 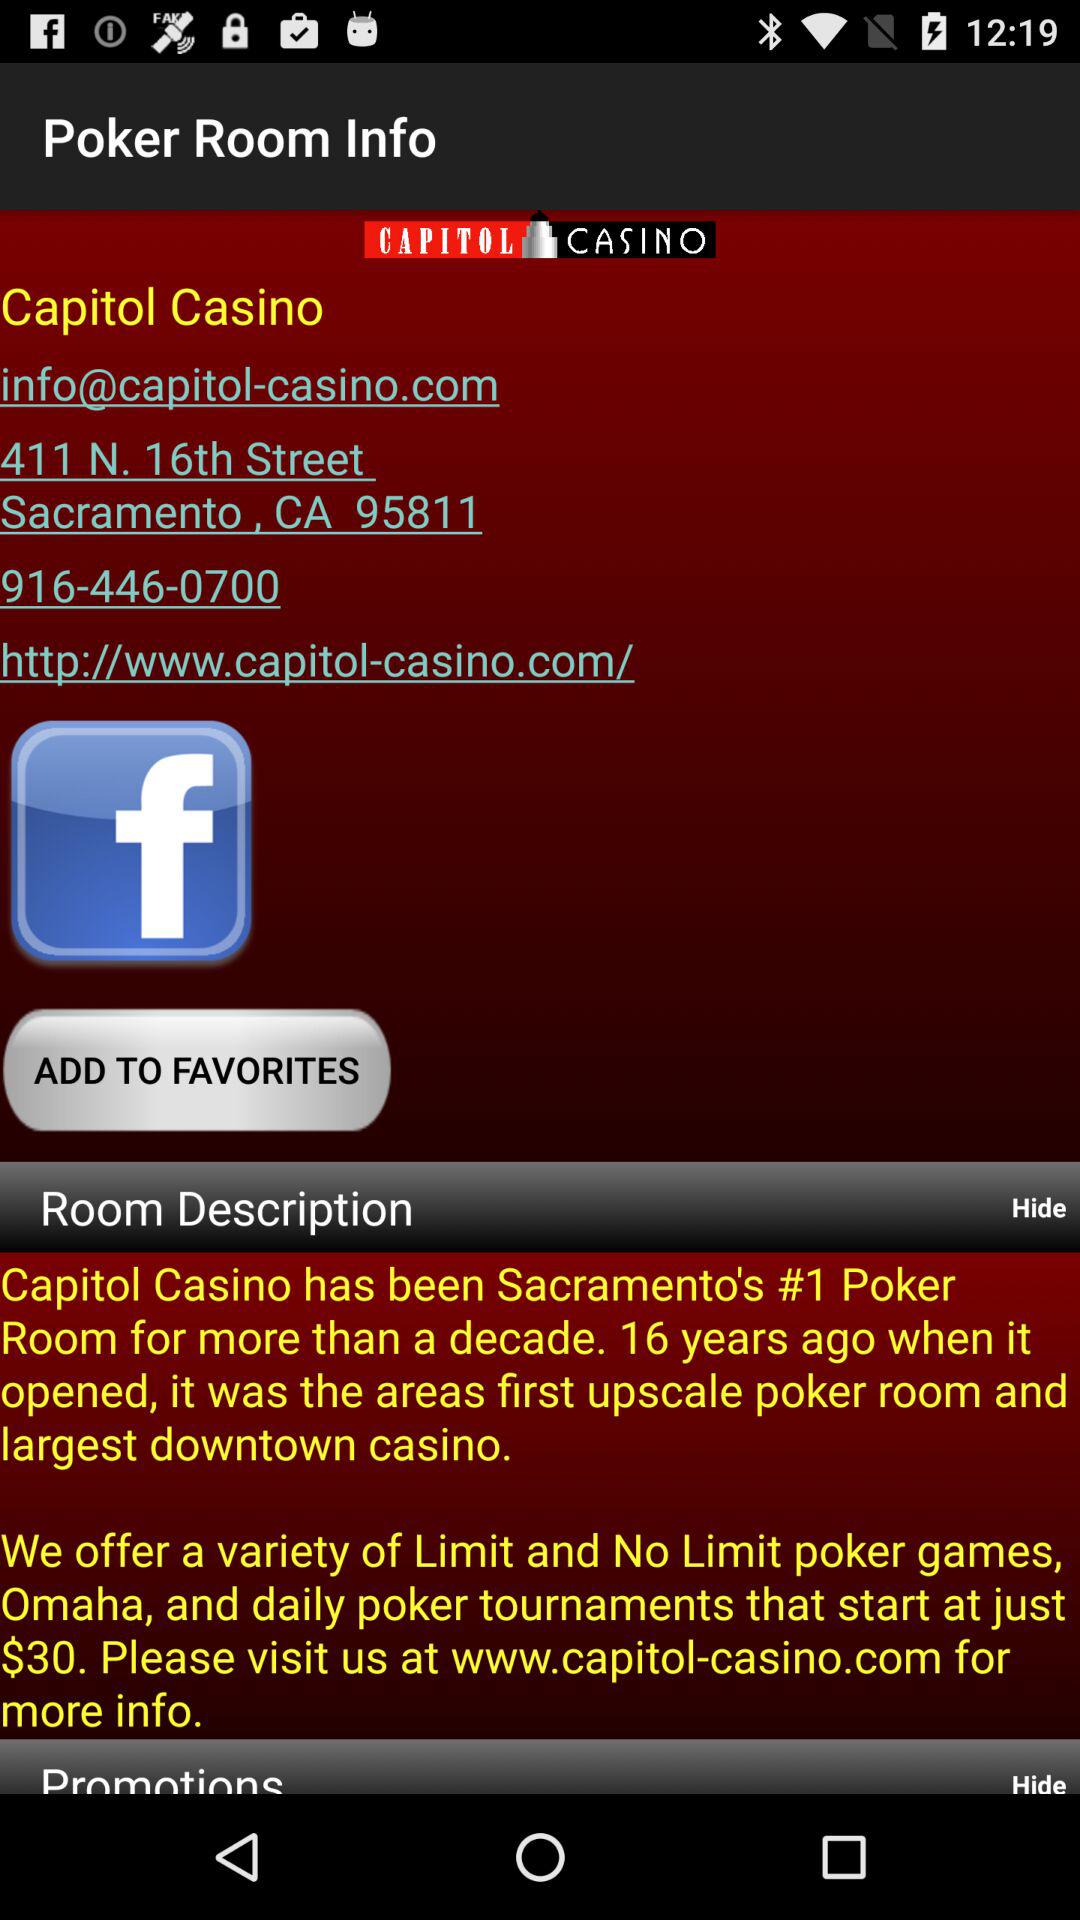 I want to click on swipe until the http www capitol item, so click(x=317, y=652).